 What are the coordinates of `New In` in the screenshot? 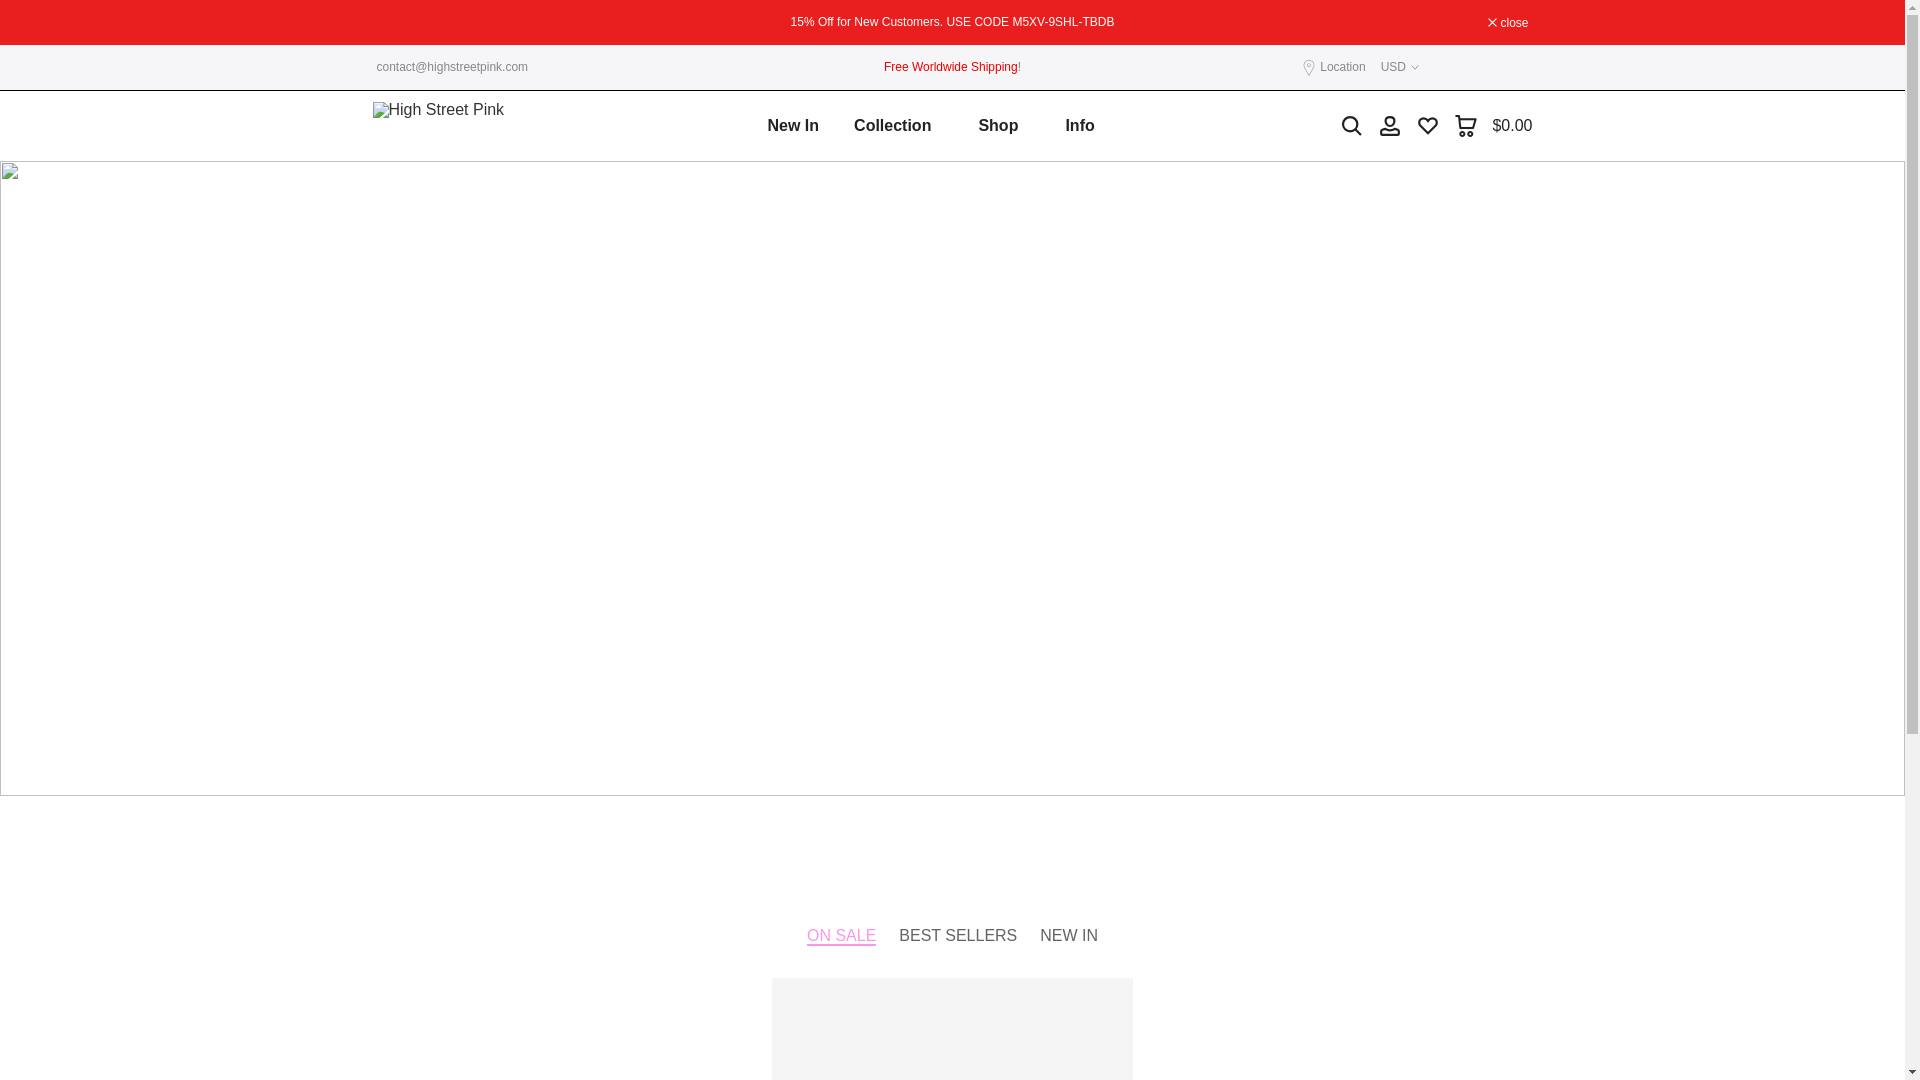 It's located at (794, 126).